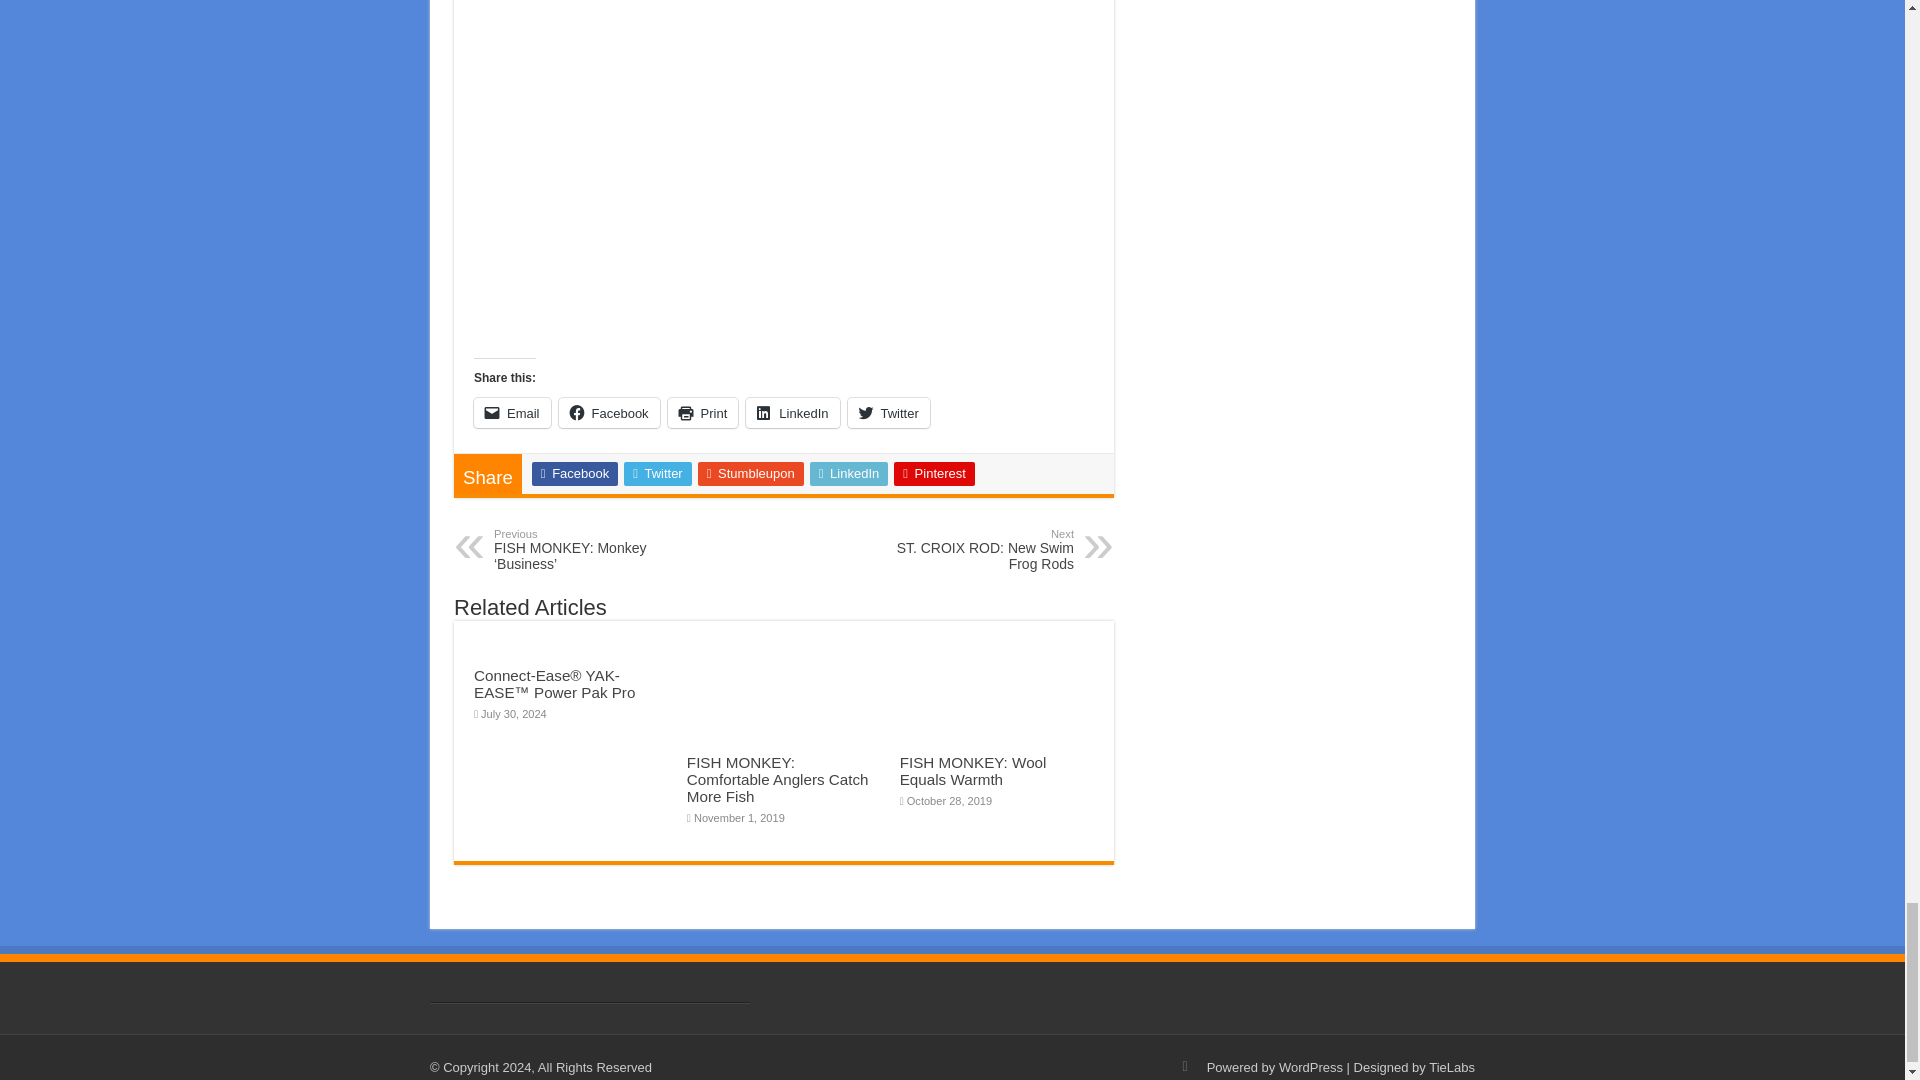  Describe the element at coordinates (888, 412) in the screenshot. I see `Click to share on Twitter` at that location.